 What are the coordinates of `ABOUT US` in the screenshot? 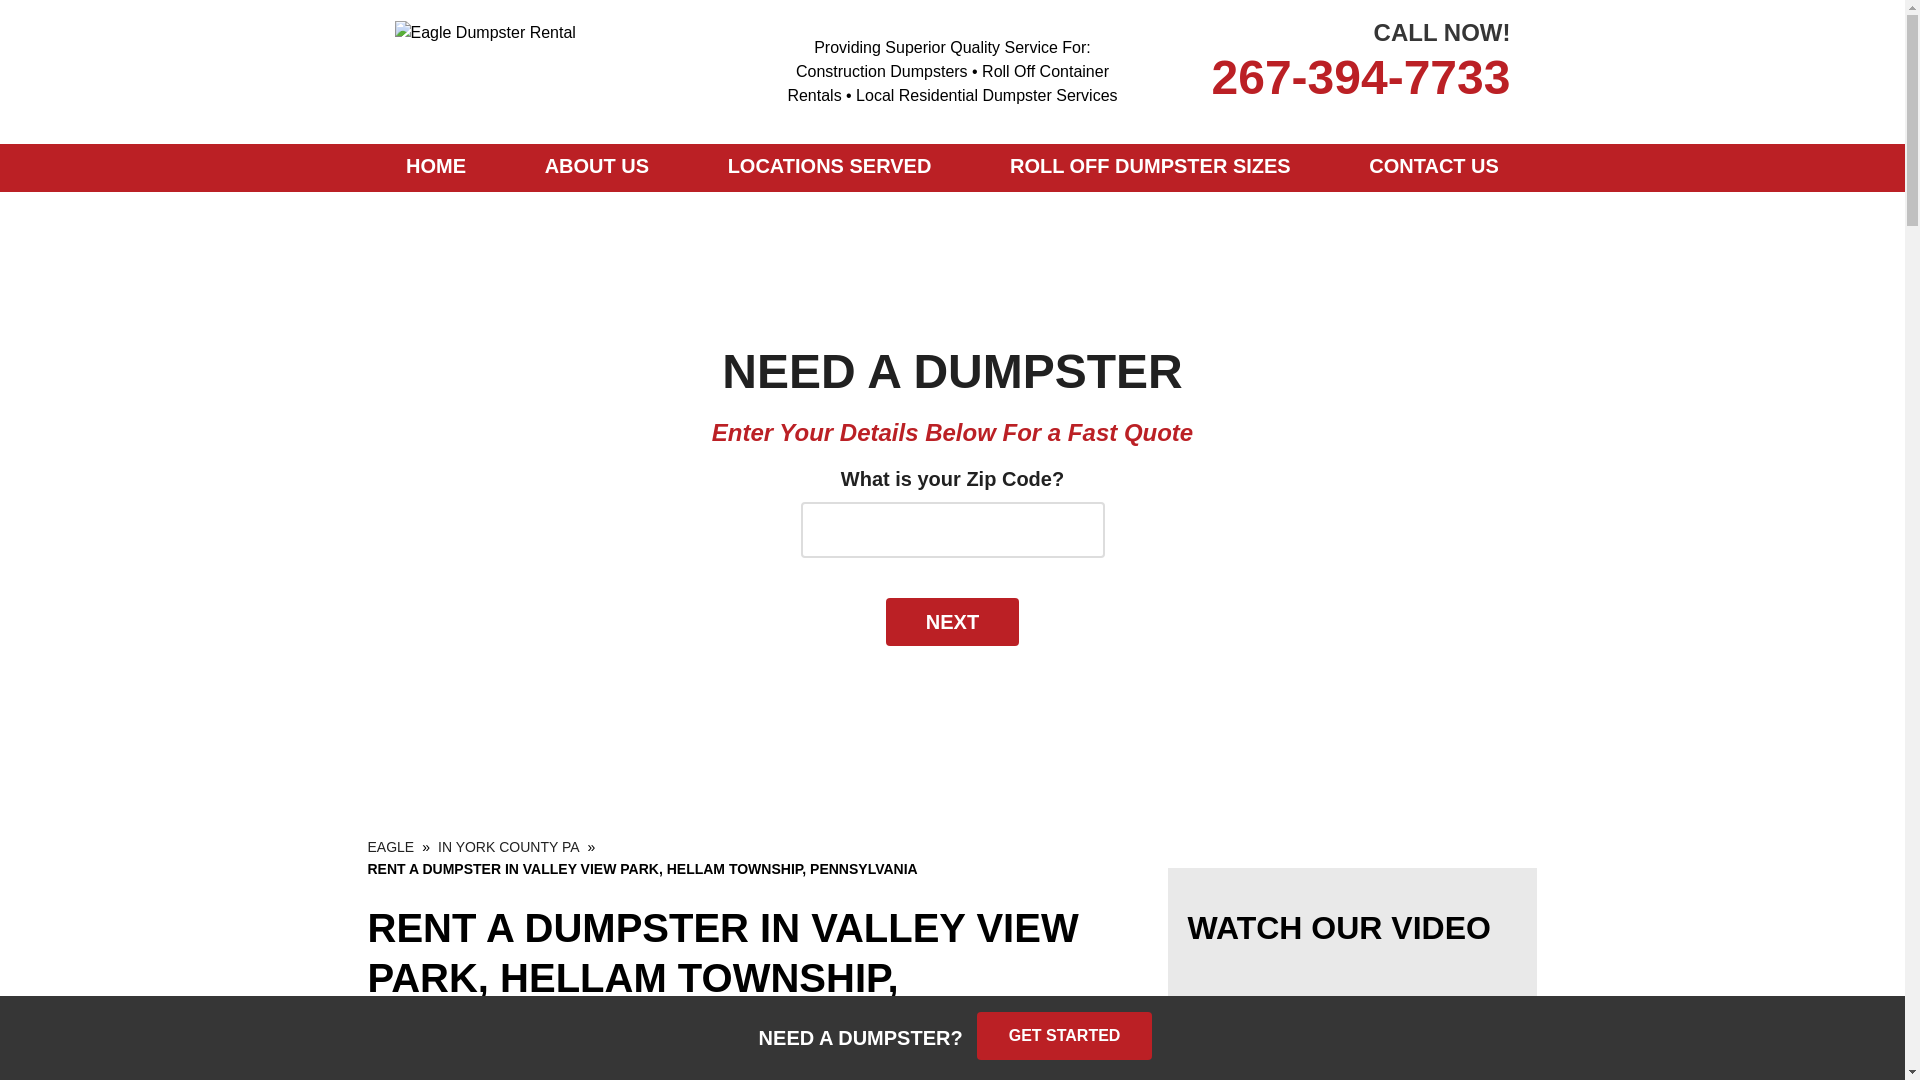 It's located at (596, 168).